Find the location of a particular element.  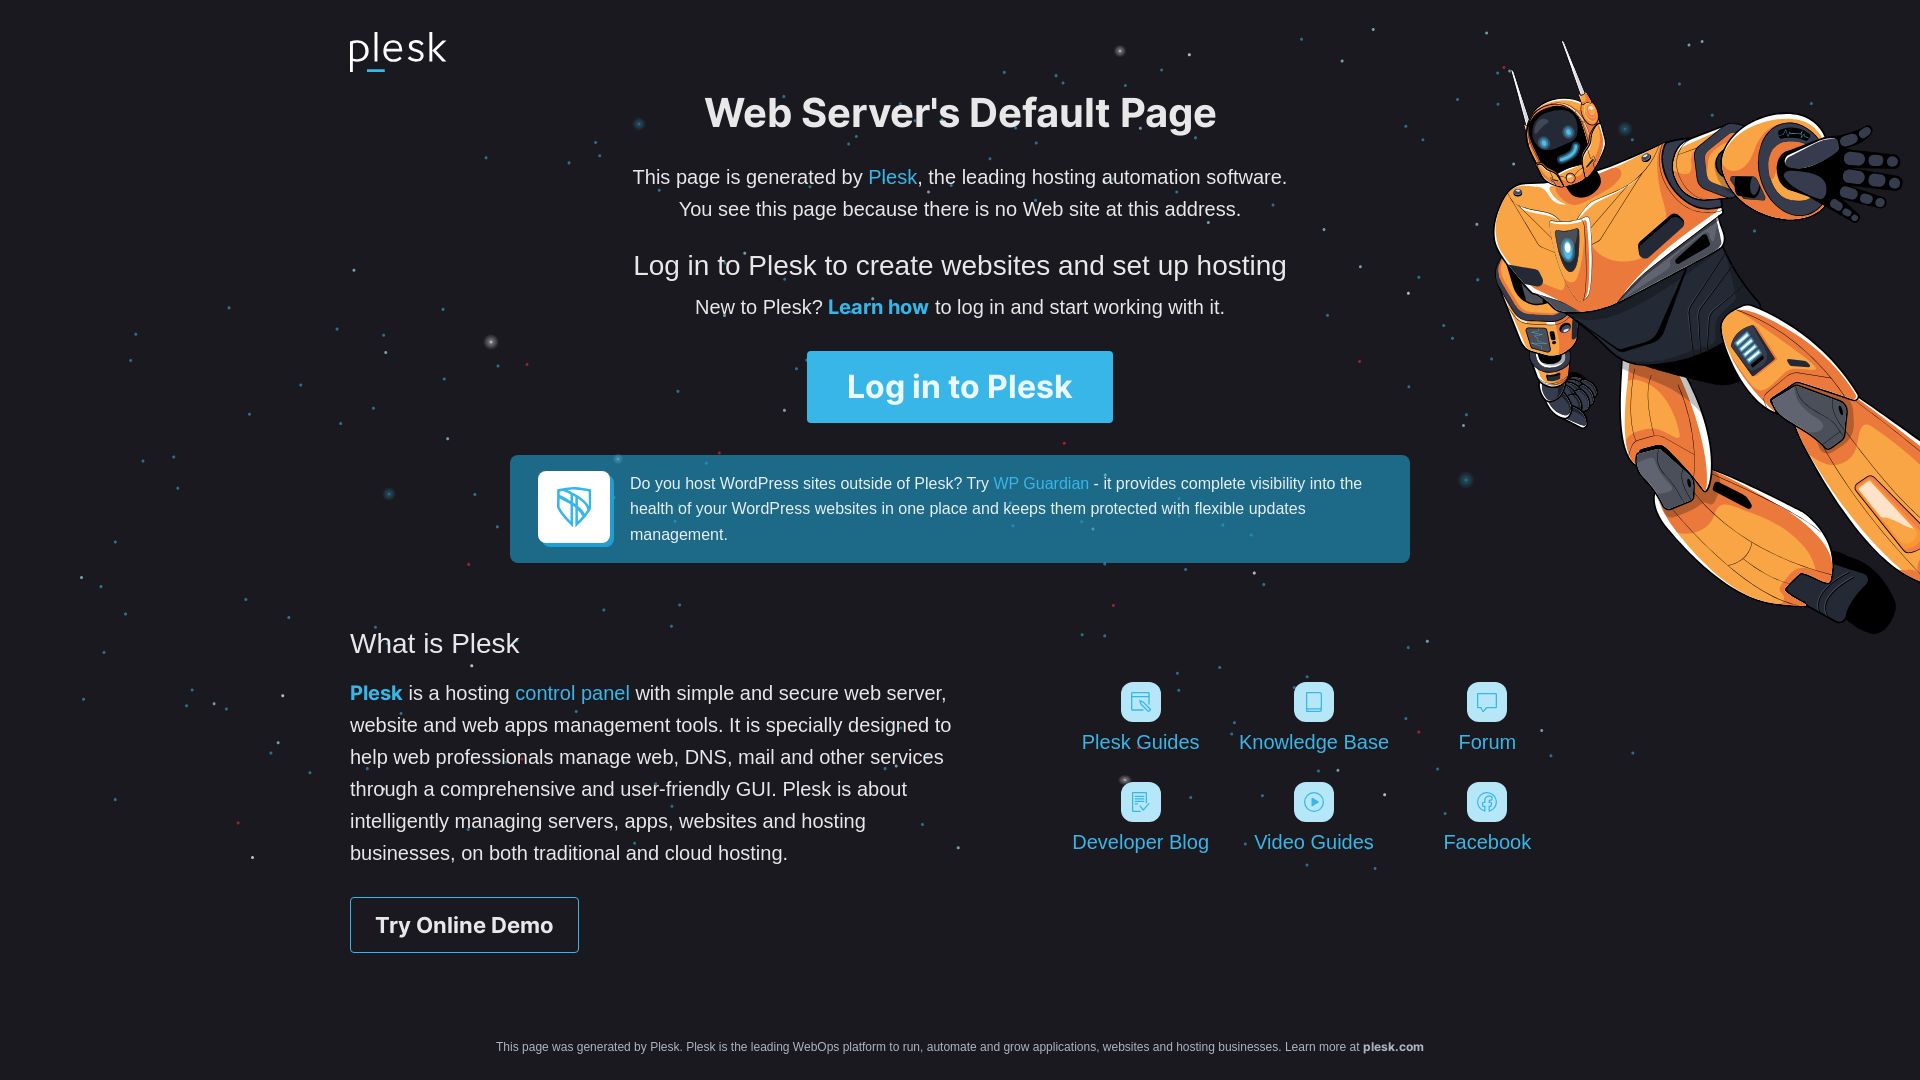

Forum is located at coordinates (1488, 718).